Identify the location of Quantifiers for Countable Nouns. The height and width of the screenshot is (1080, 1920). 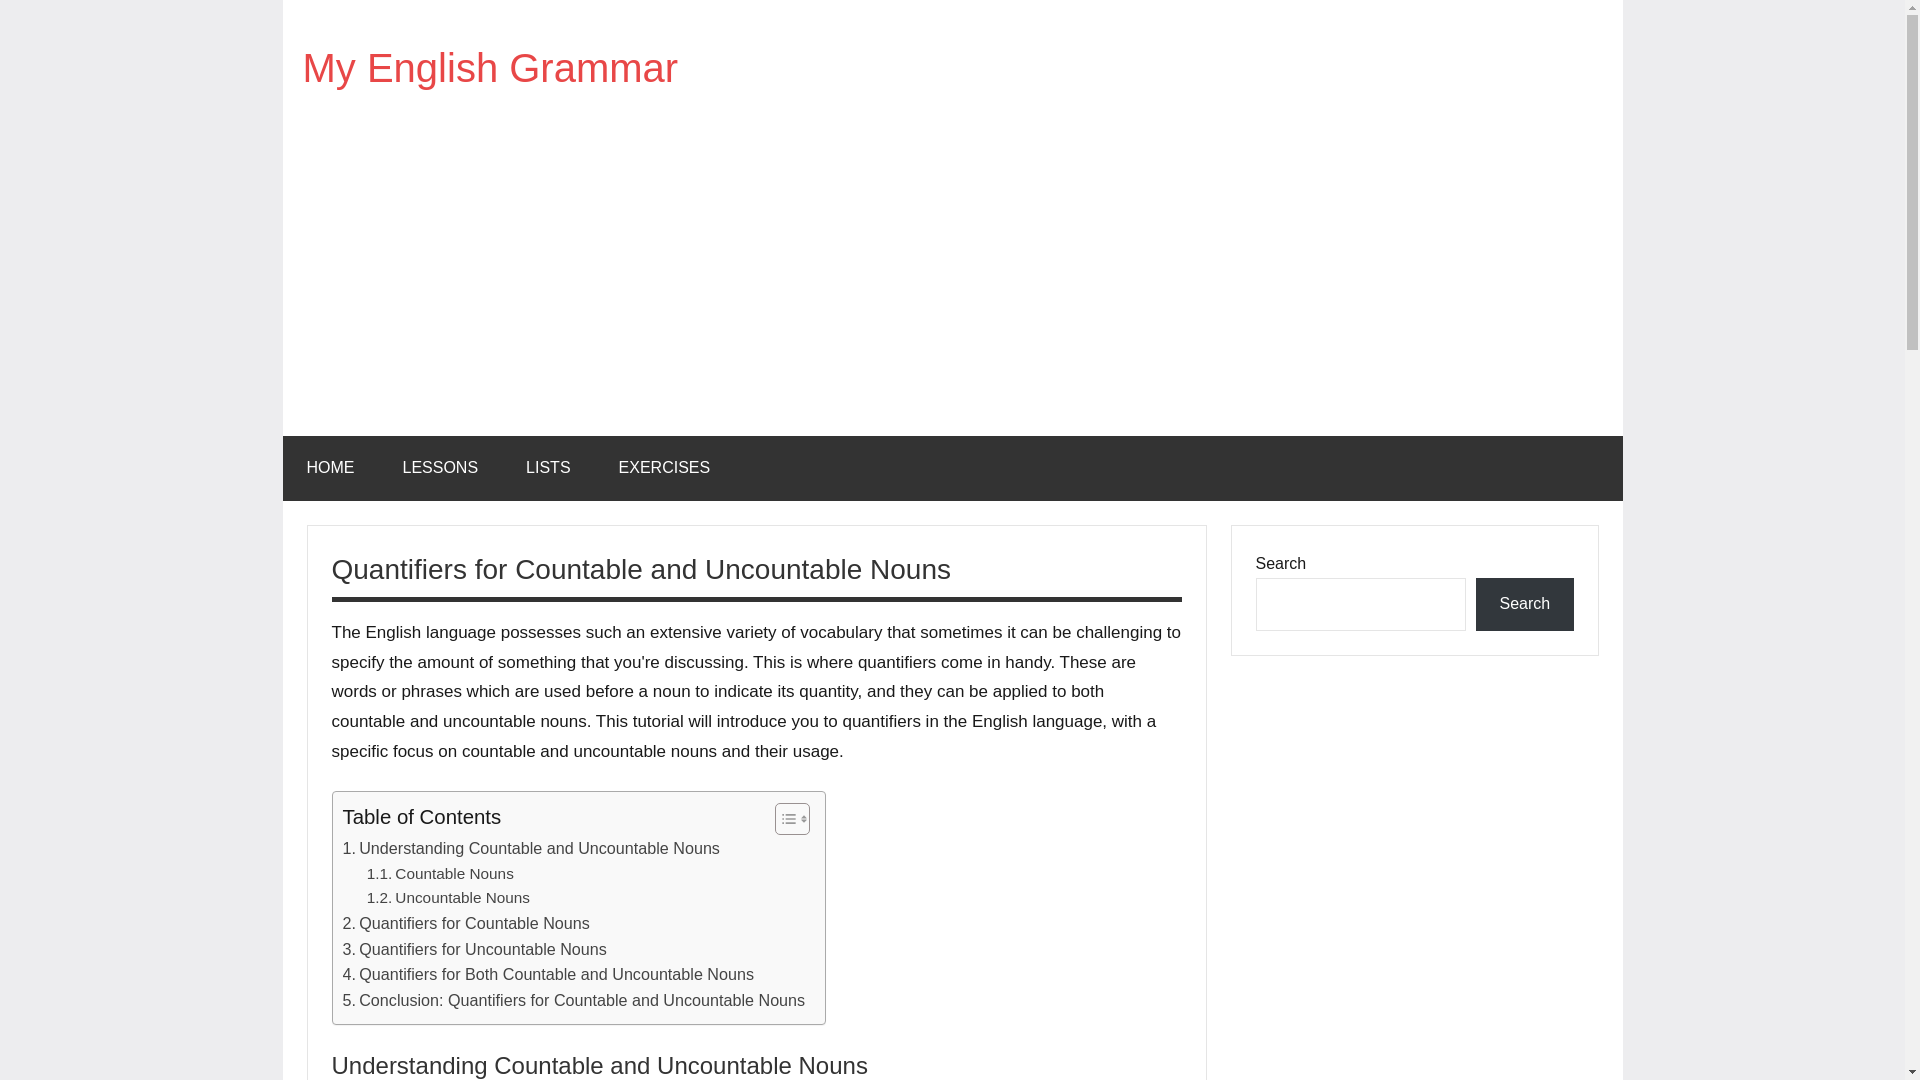
(465, 924).